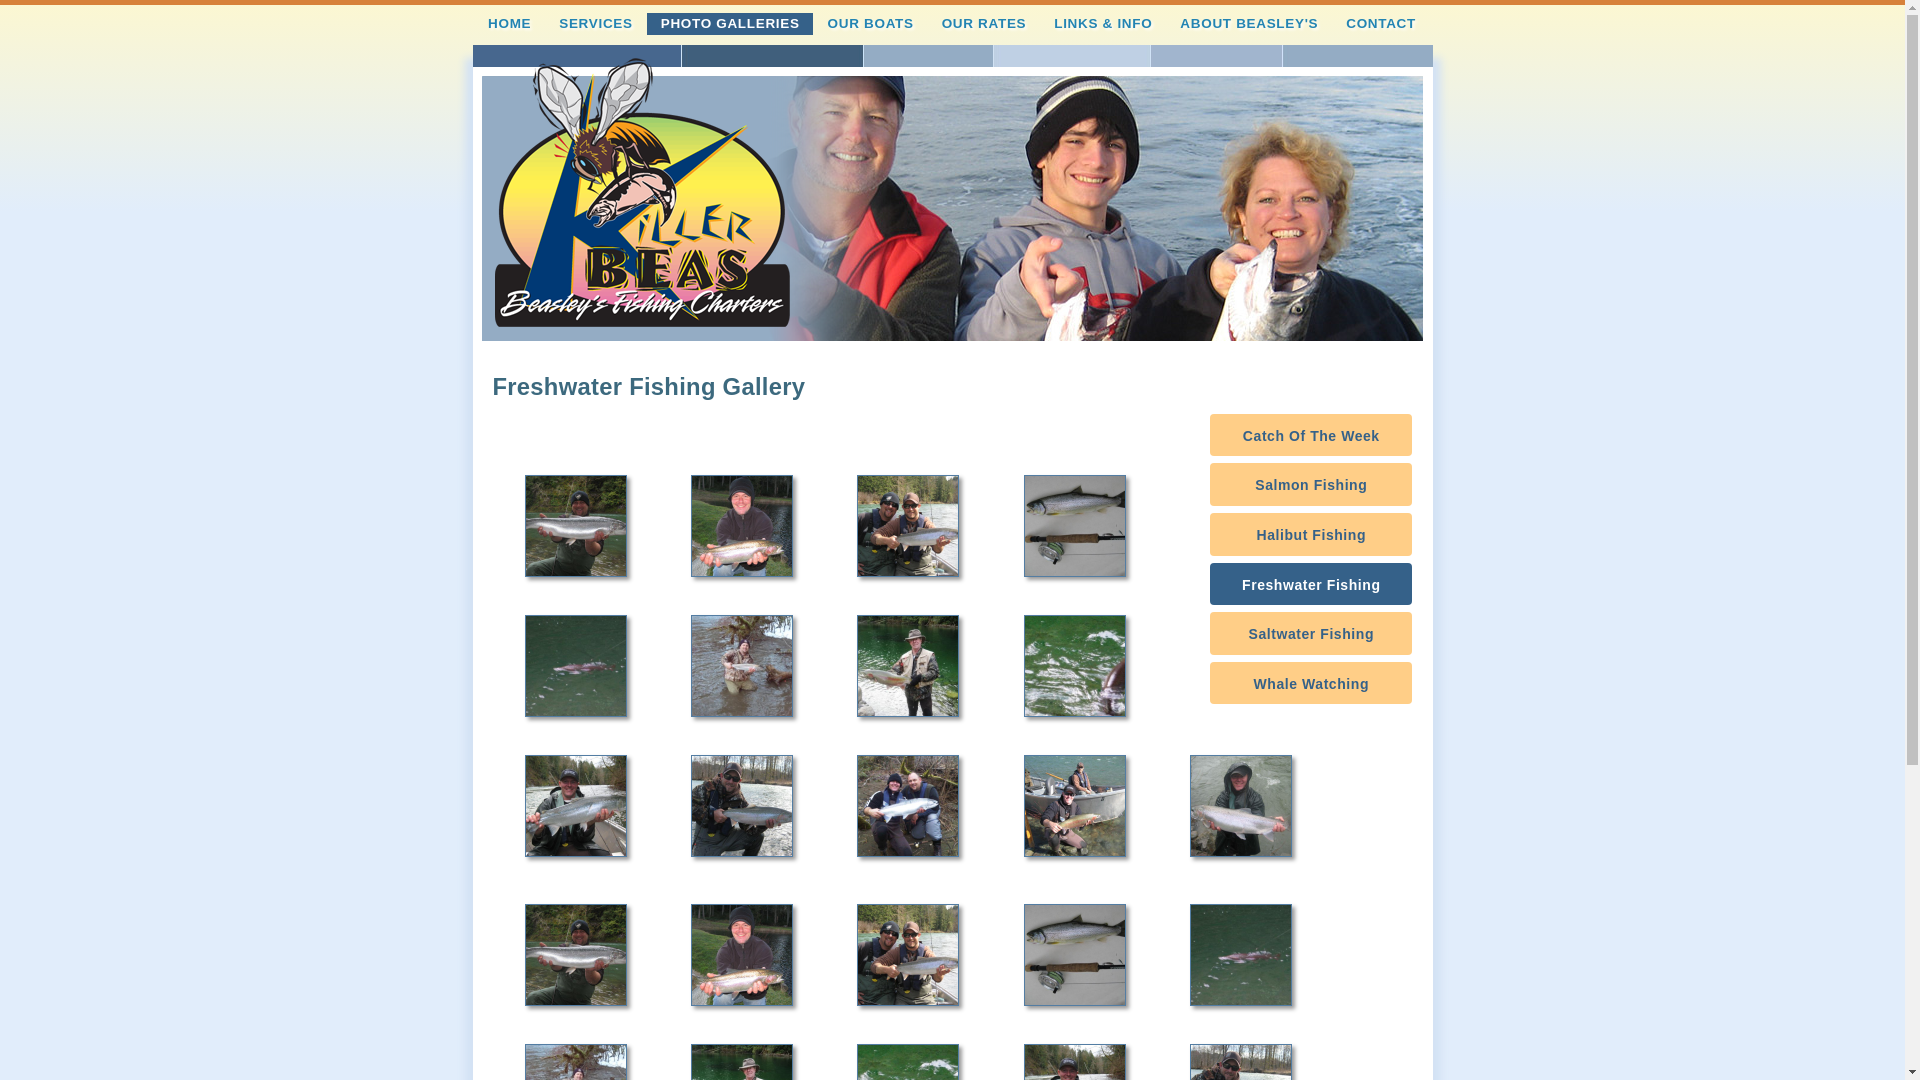 This screenshot has height=1080, width=1920. What do you see at coordinates (730, 24) in the screenshot?
I see `PHOTO GALLERIES` at bounding box center [730, 24].